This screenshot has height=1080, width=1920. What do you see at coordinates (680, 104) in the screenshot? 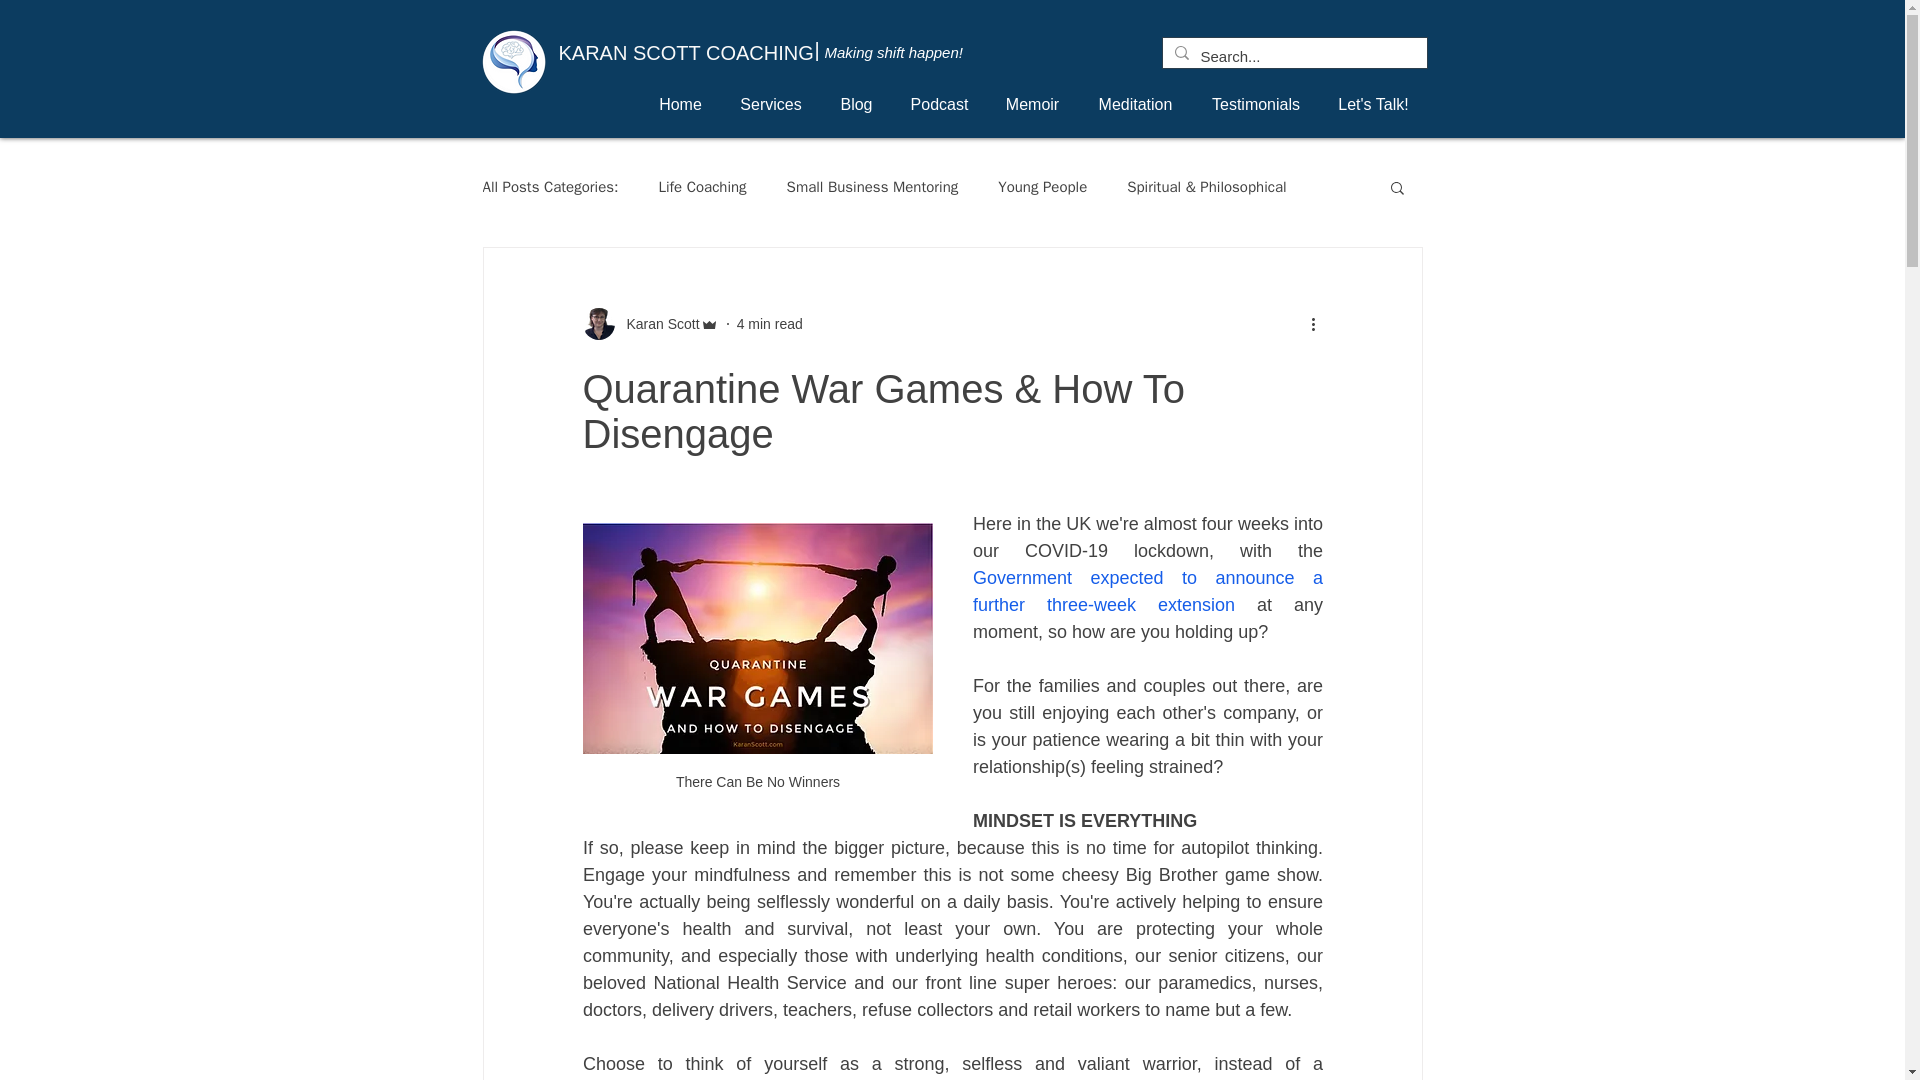
I see `Home` at bounding box center [680, 104].